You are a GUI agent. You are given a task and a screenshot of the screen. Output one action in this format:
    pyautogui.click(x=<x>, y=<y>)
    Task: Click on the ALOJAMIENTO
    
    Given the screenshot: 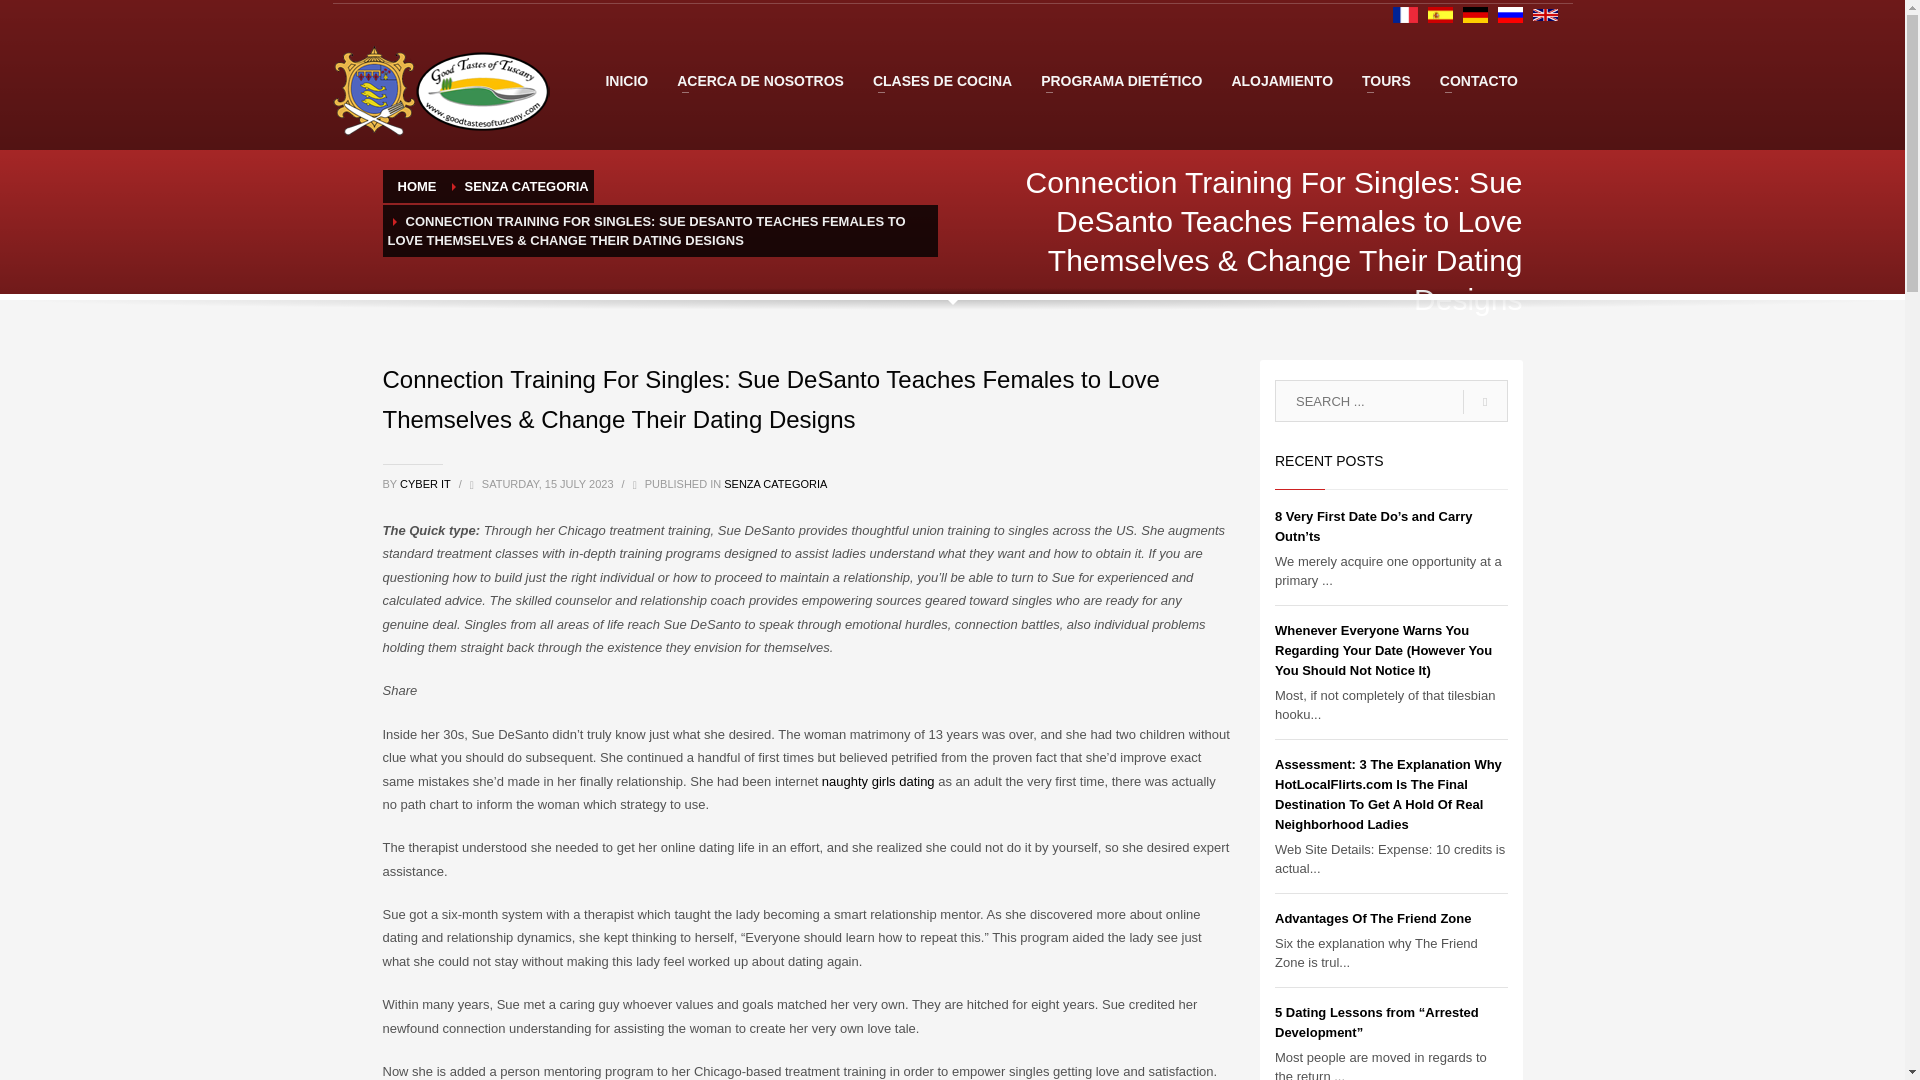 What is the action you would take?
    pyautogui.click(x=1282, y=80)
    